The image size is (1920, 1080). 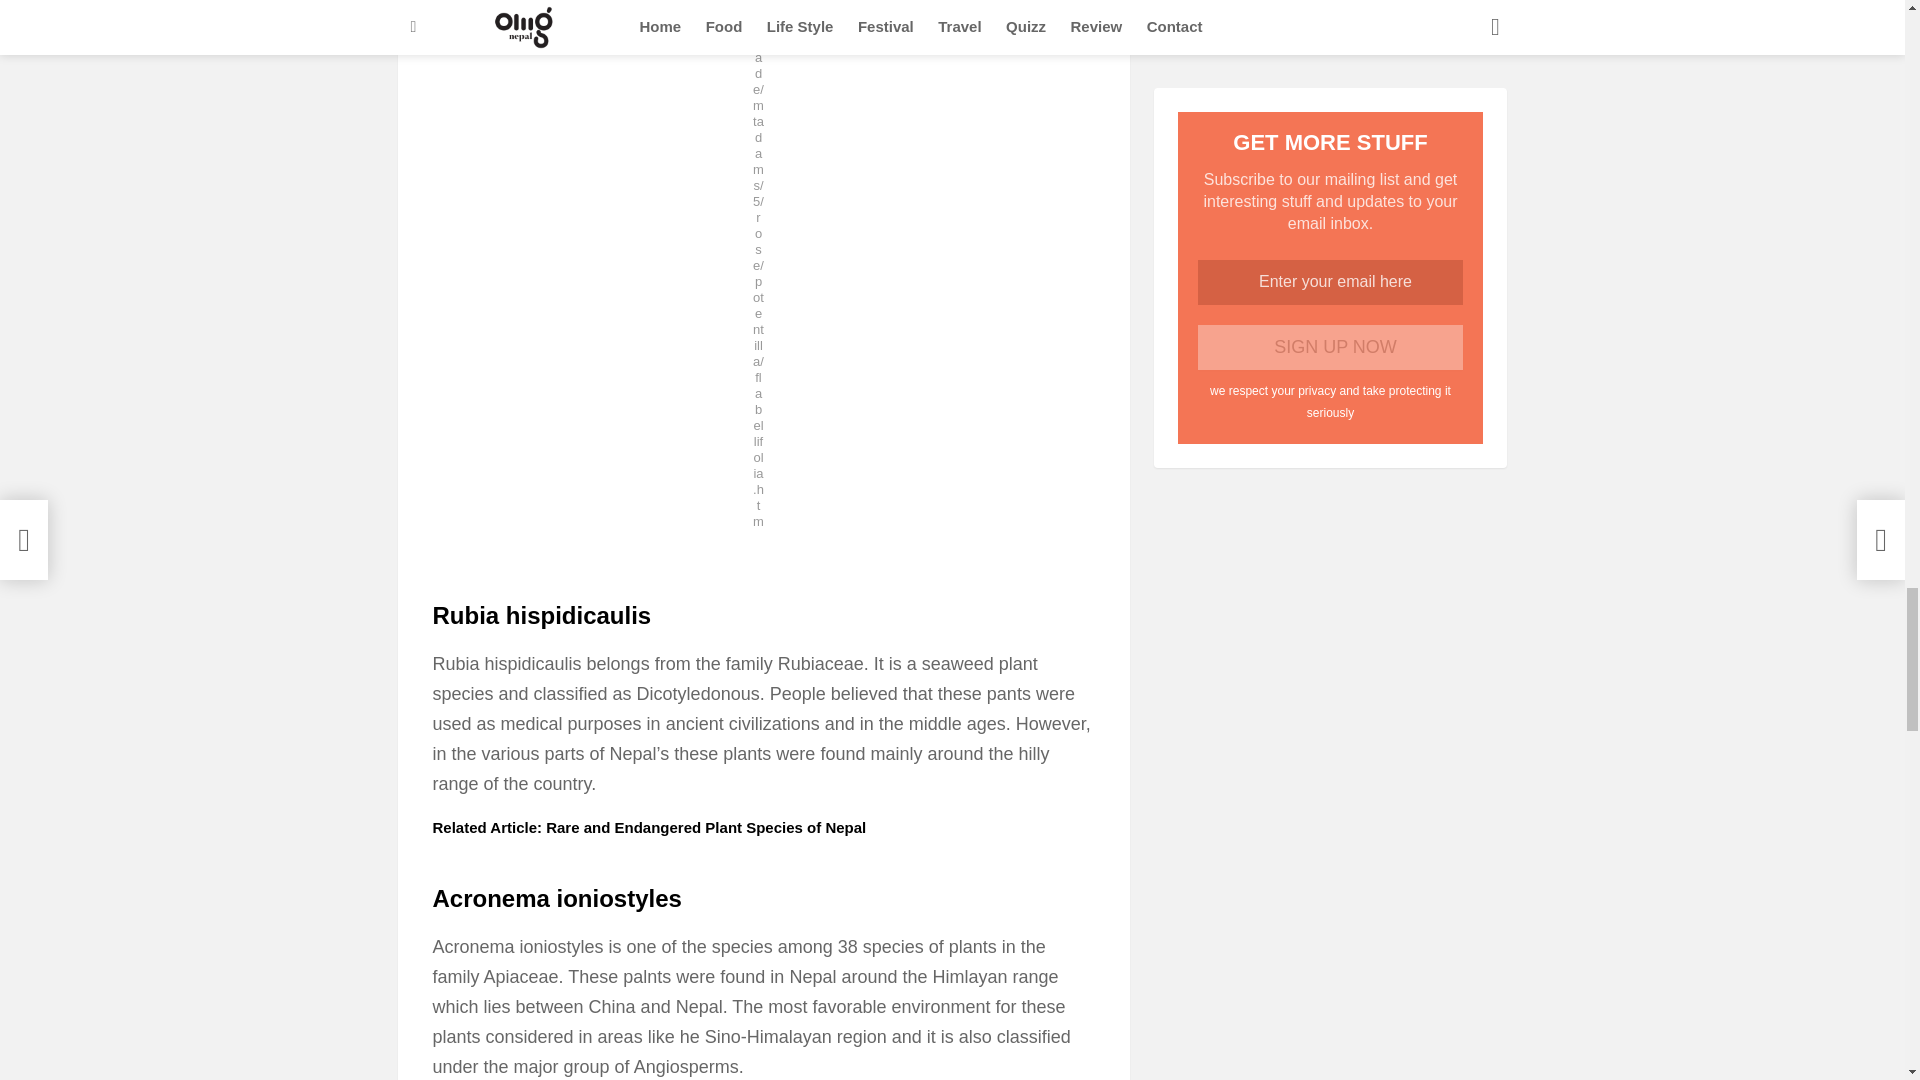 What do you see at coordinates (705, 826) in the screenshot?
I see `Rare and Endangered Plant Species of Nepal` at bounding box center [705, 826].